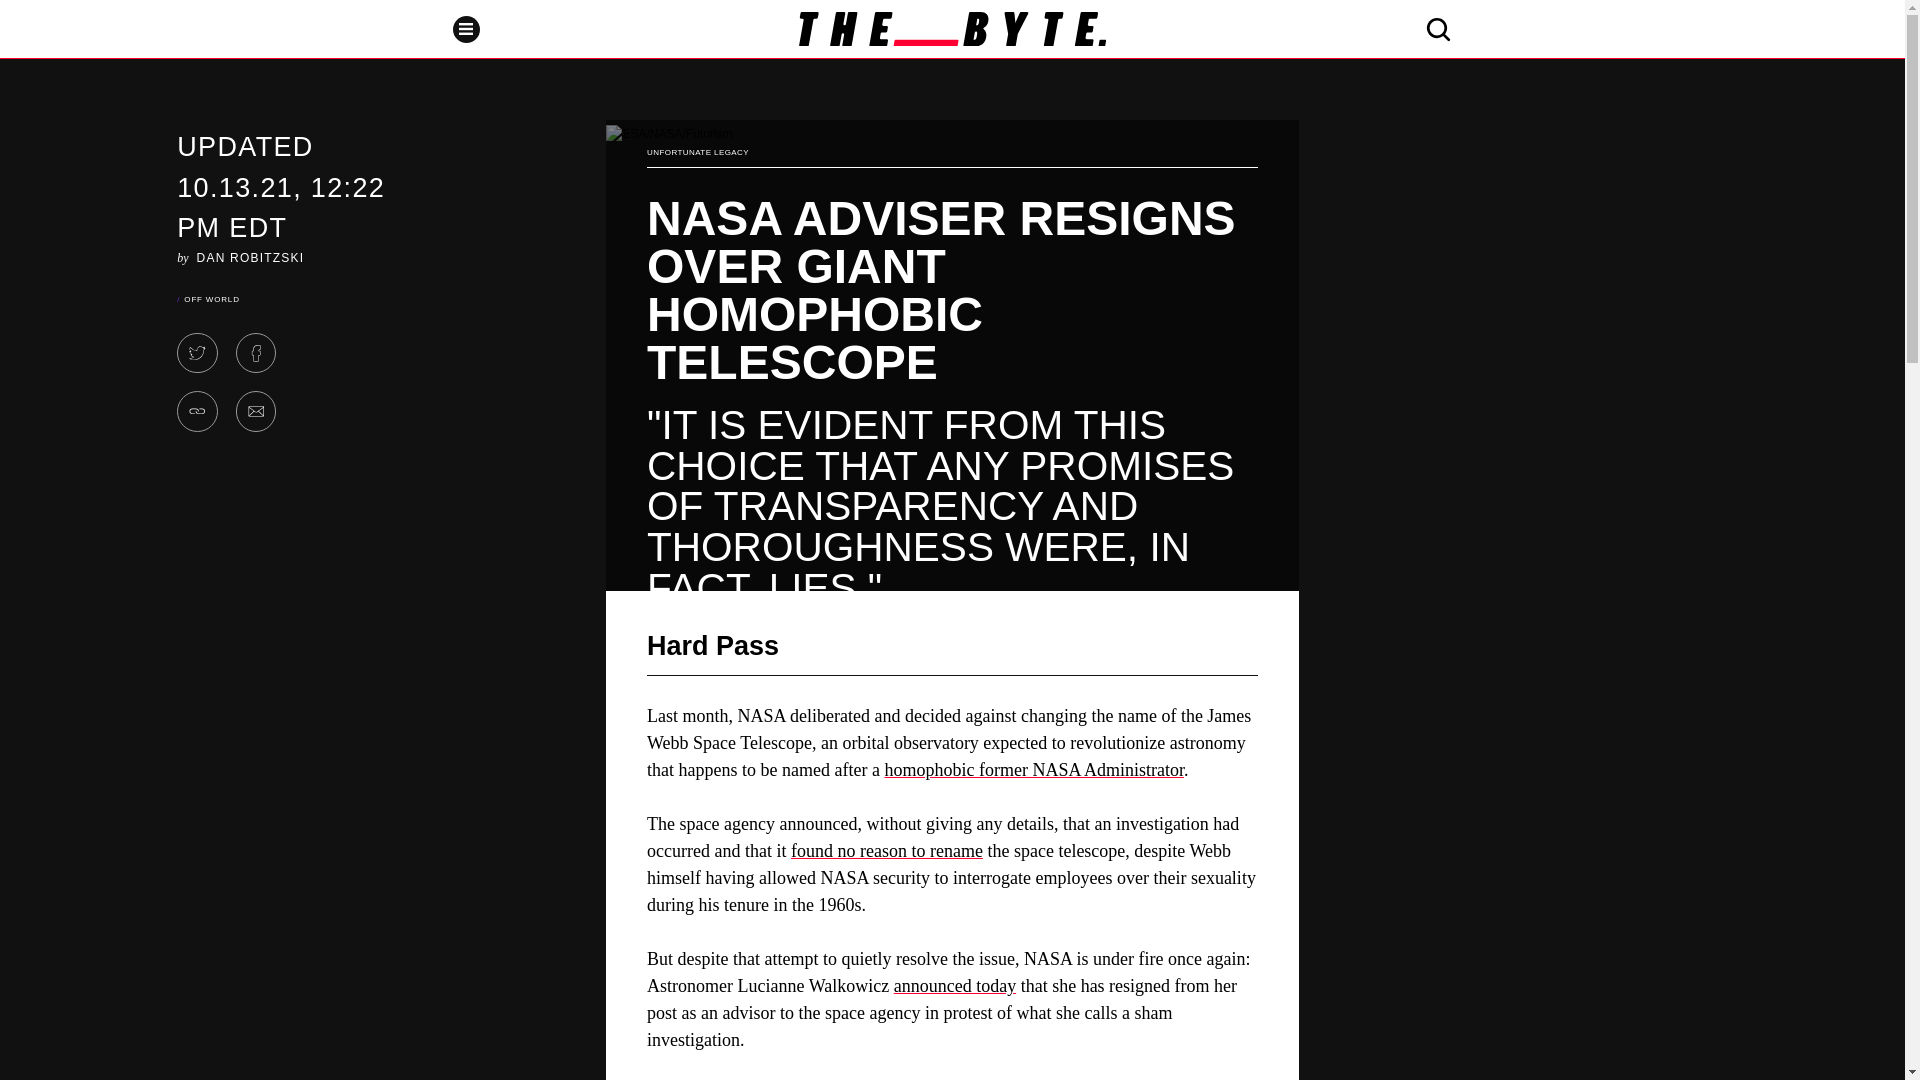 This screenshot has height=1080, width=1920. What do you see at coordinates (197, 352) in the screenshot?
I see `Tweet This` at bounding box center [197, 352].